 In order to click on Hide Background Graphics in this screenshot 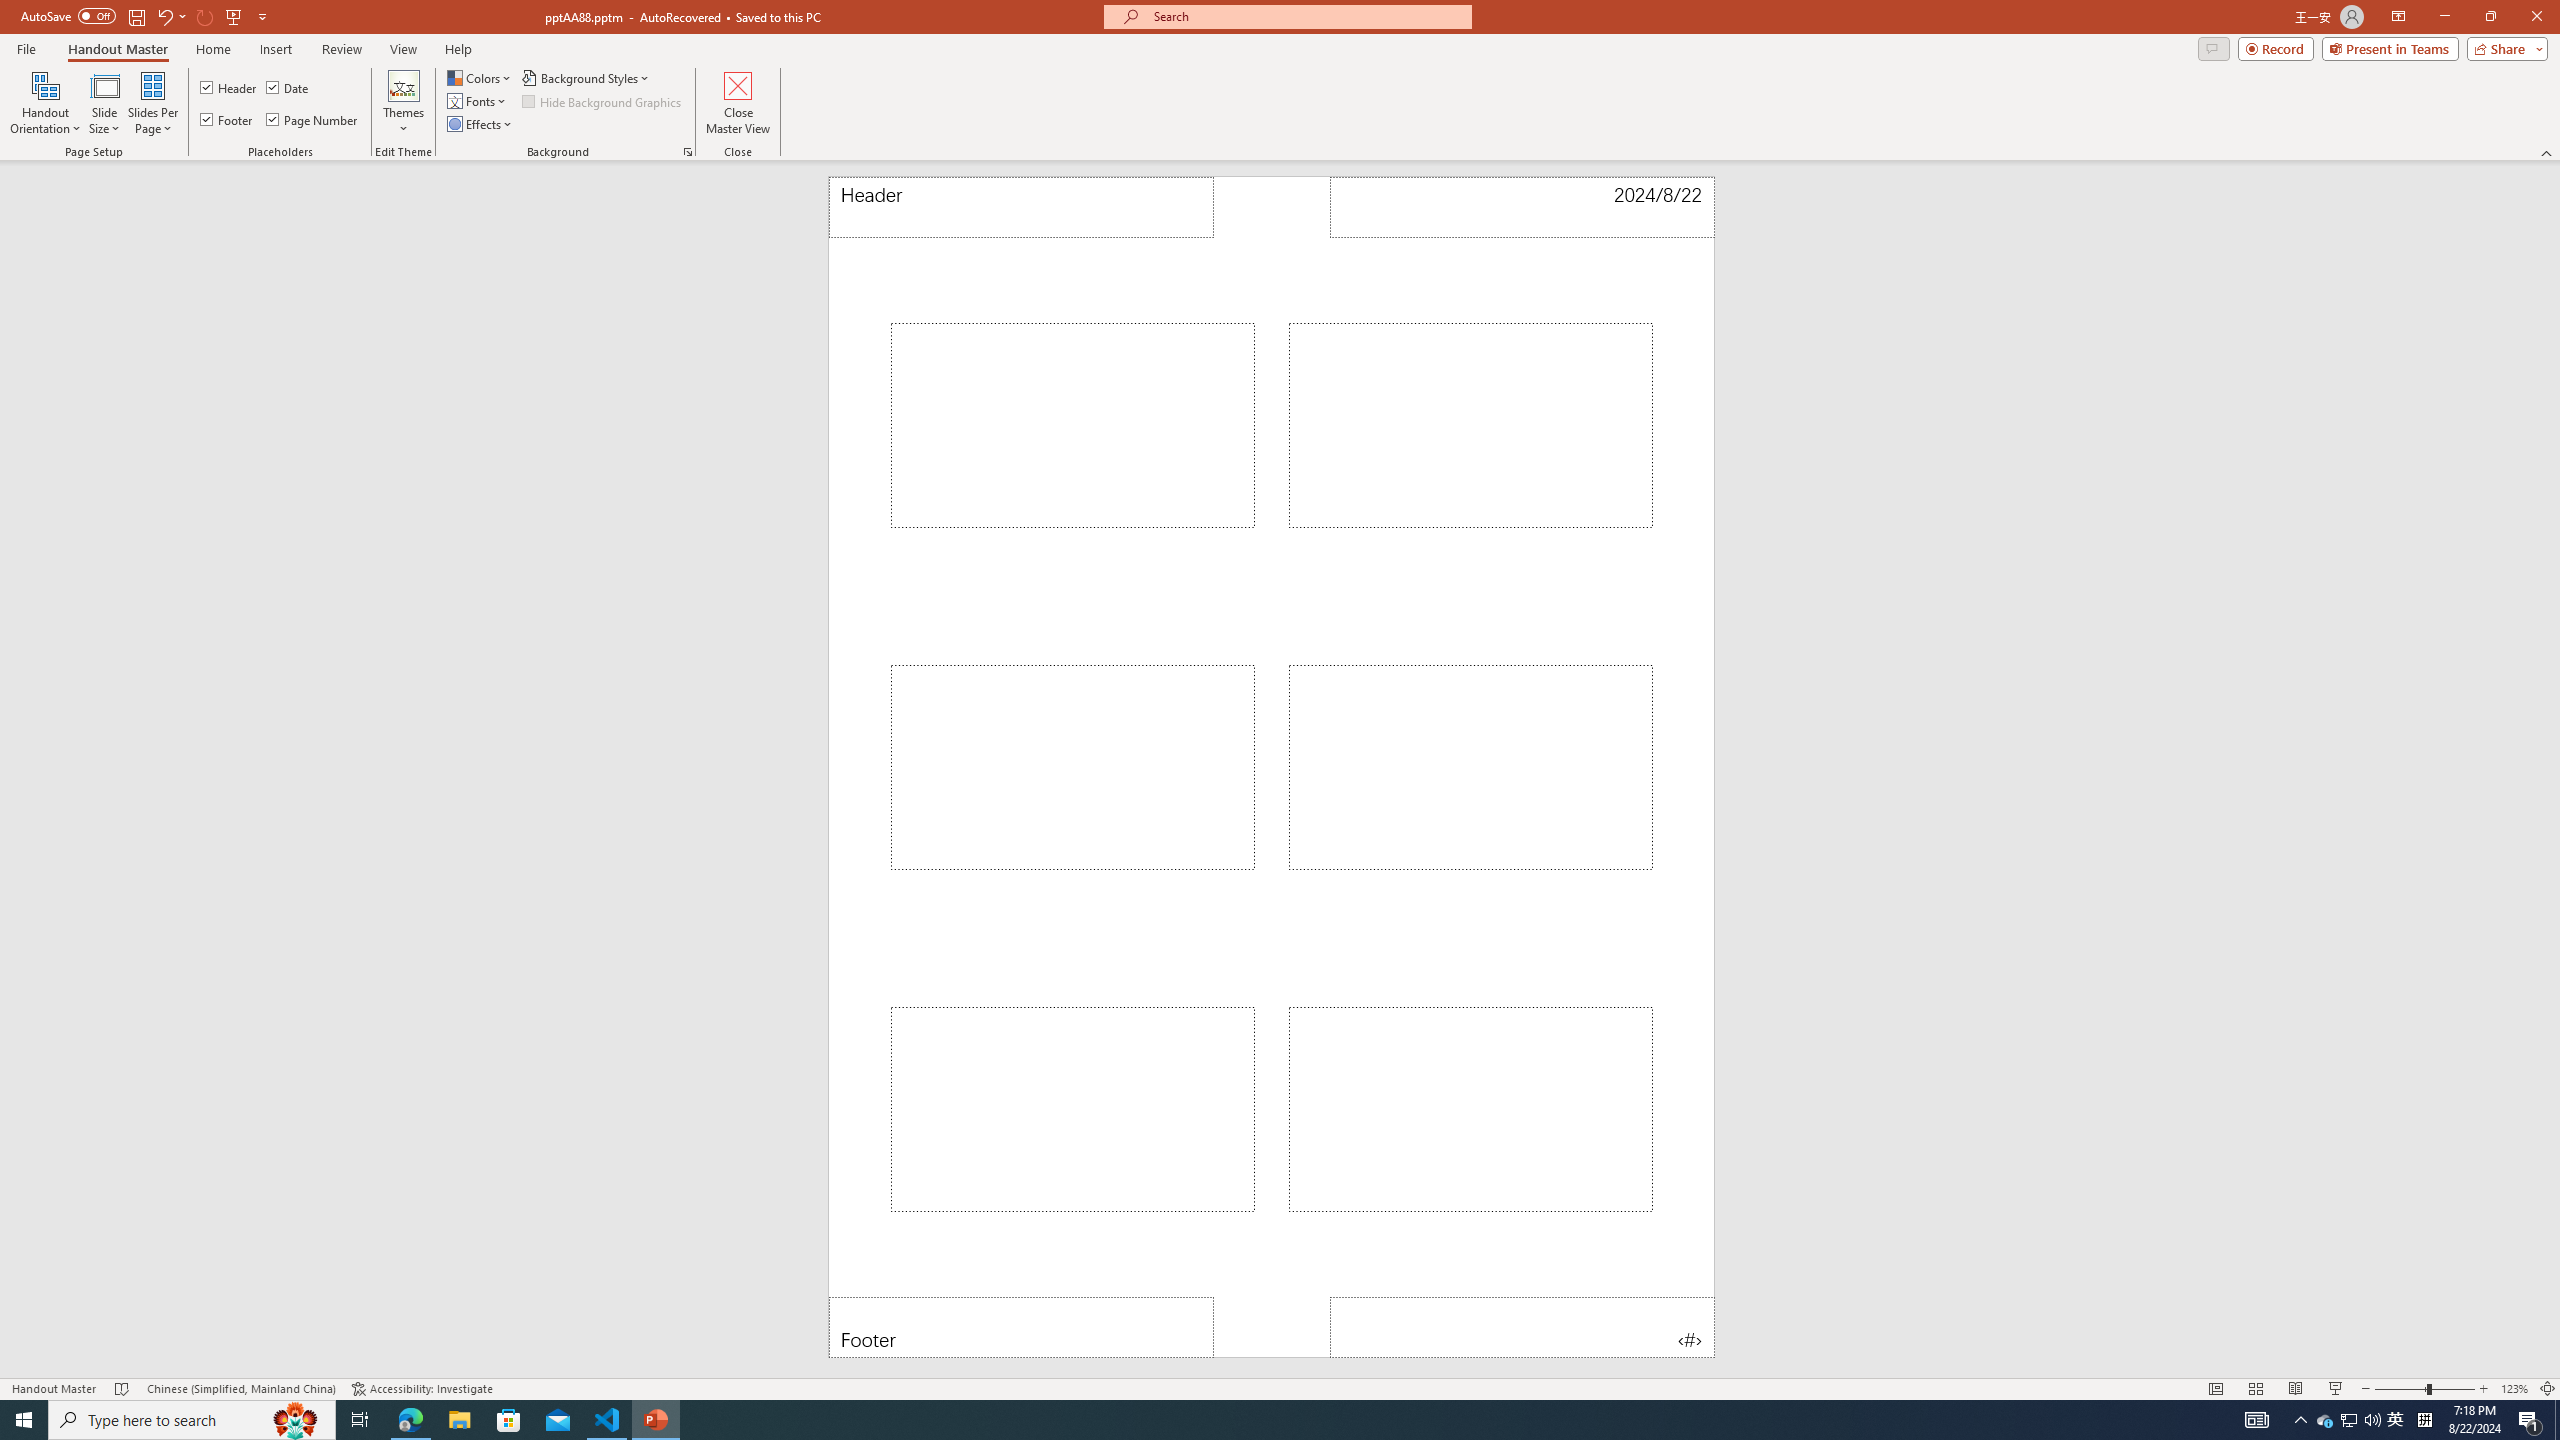, I will do `click(604, 100)`.